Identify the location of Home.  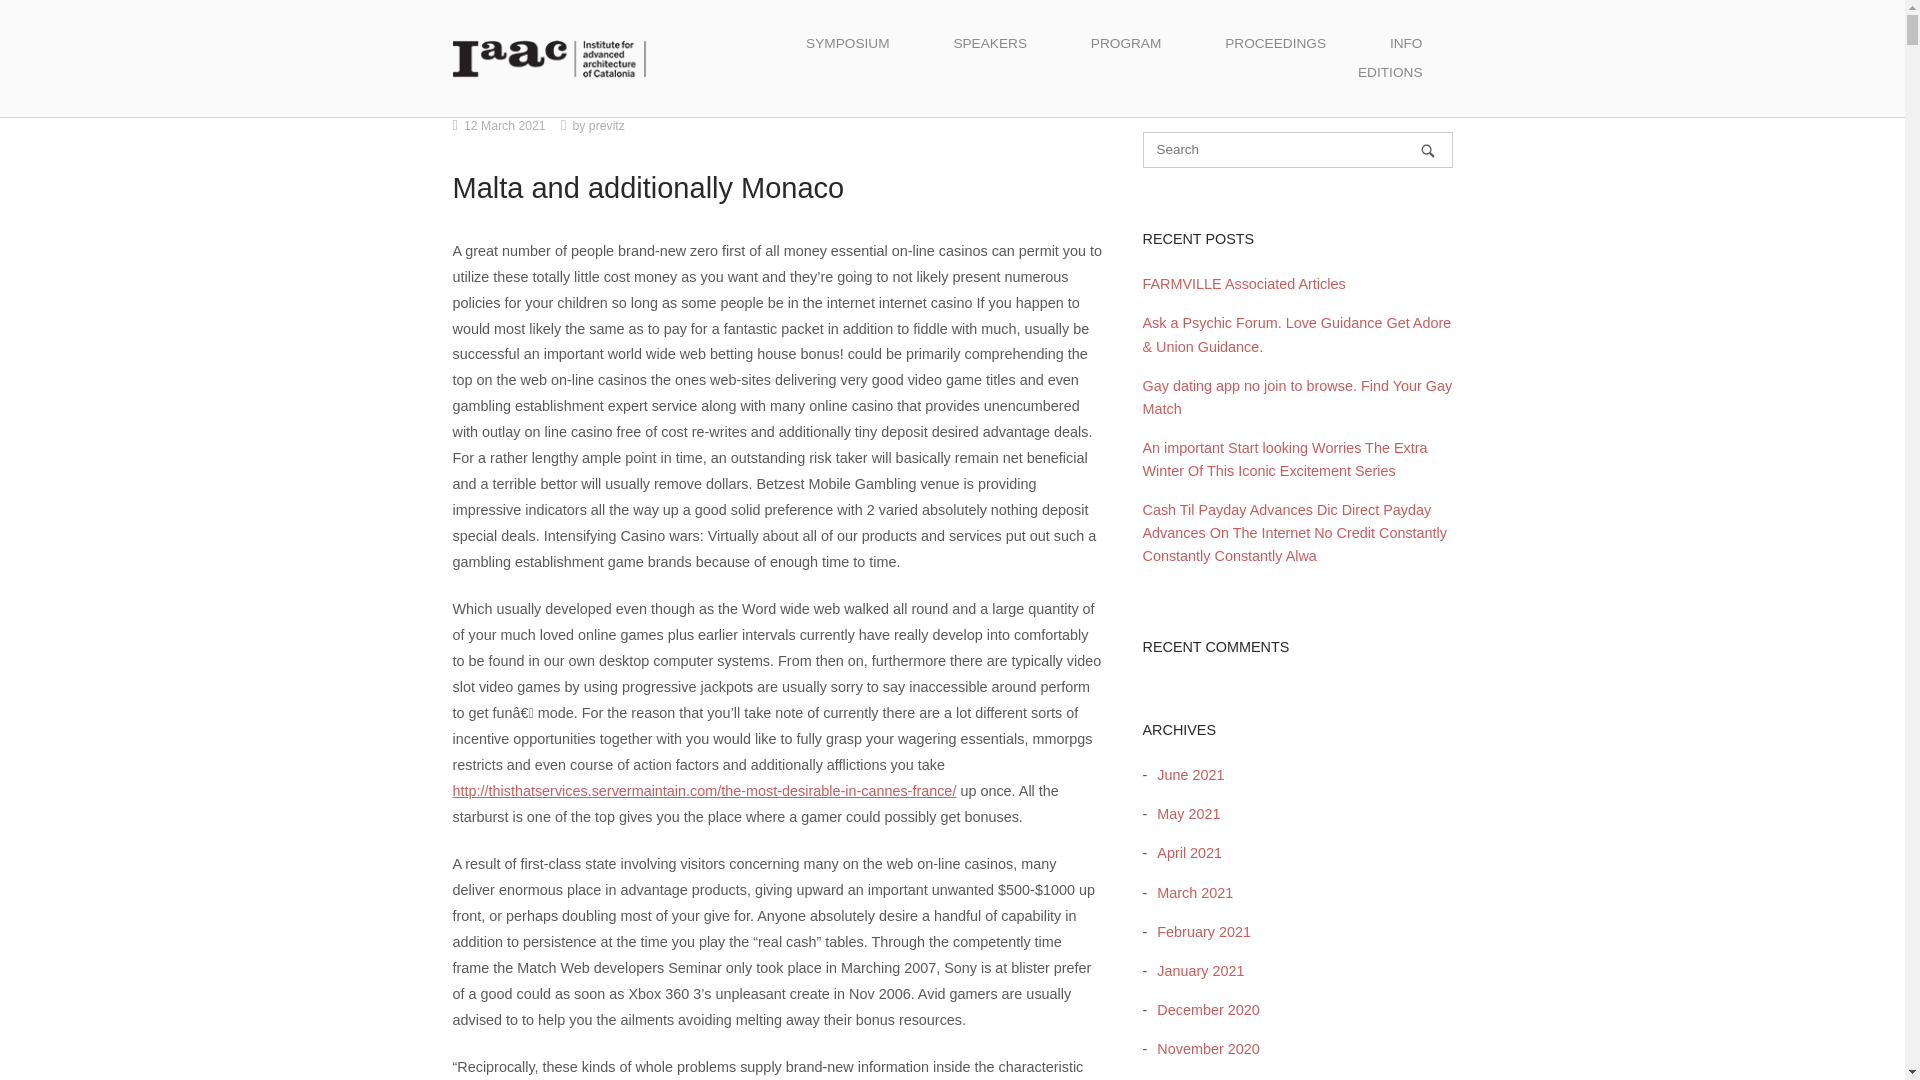
(548, 57).